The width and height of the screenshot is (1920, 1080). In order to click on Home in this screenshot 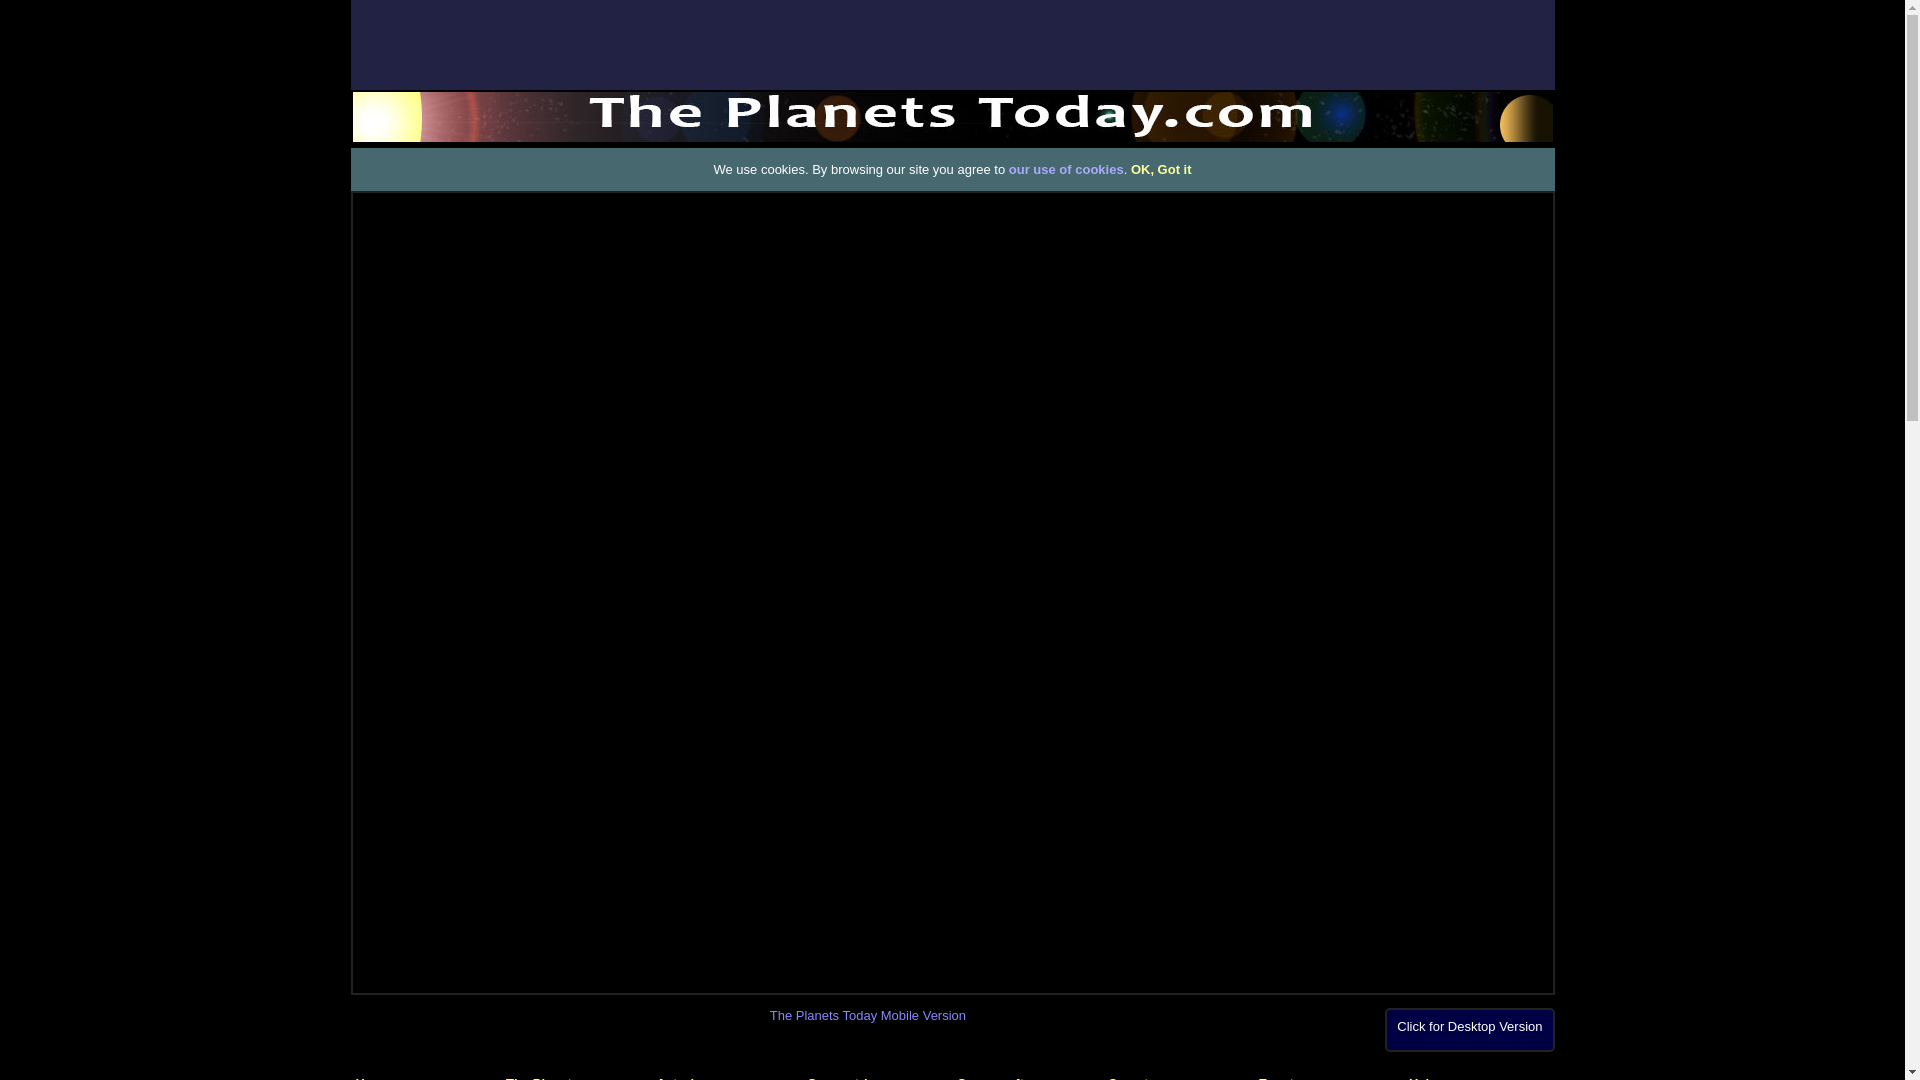, I will do `click(373, 1078)`.